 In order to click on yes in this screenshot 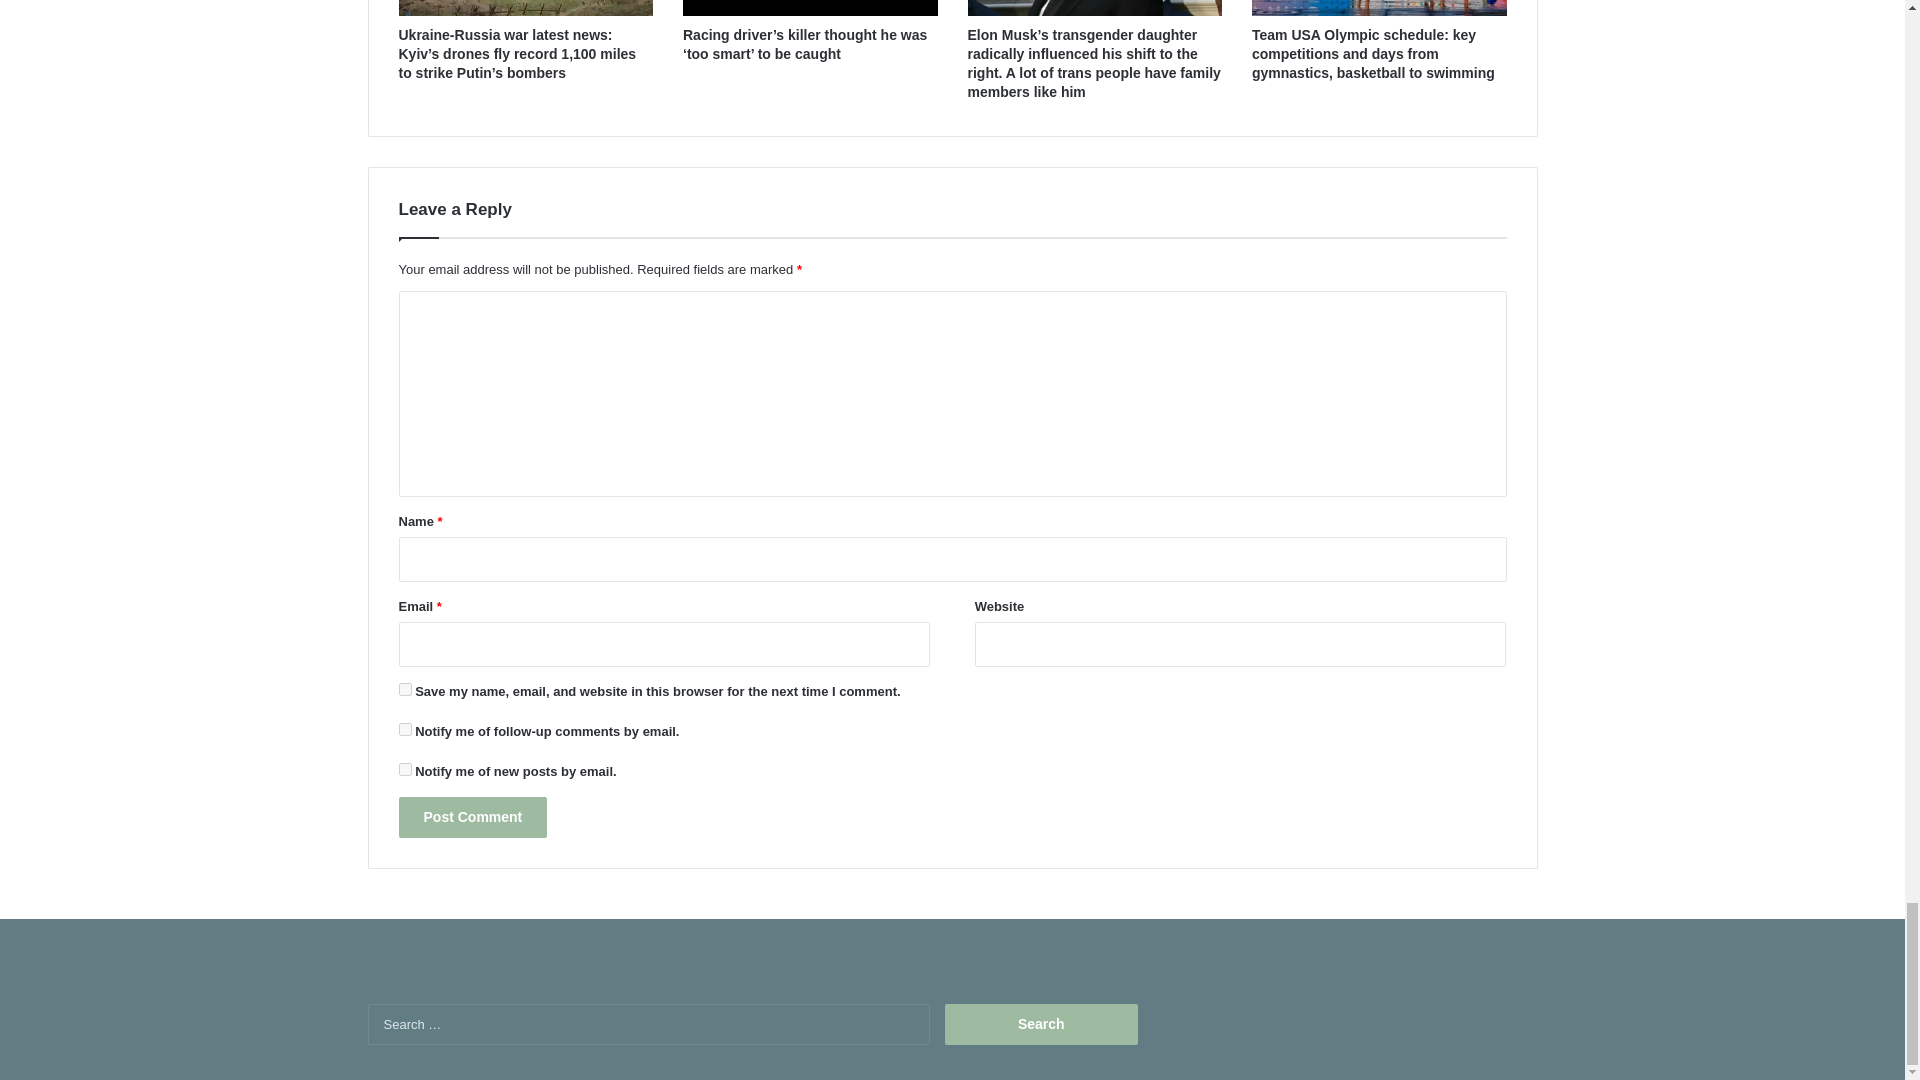, I will do `click(404, 688)`.